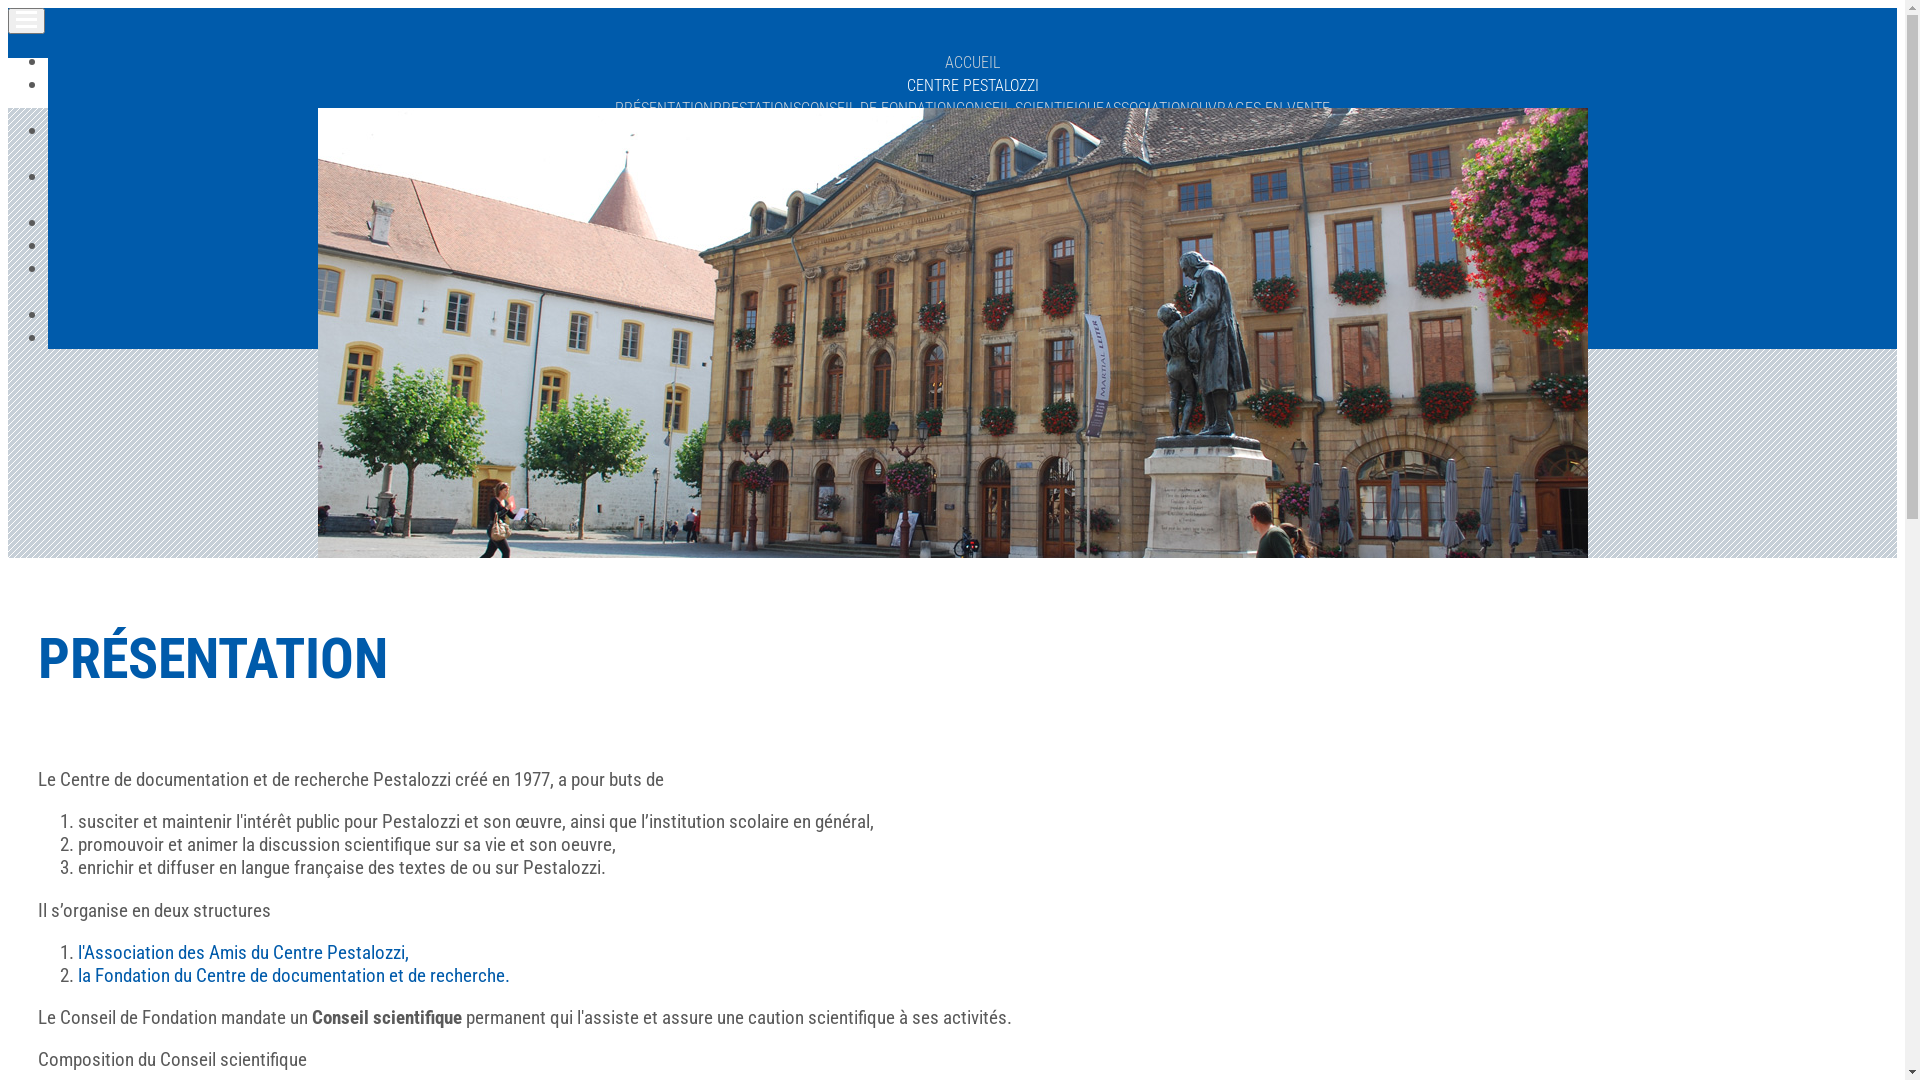 The image size is (1920, 1080). I want to click on TRAVAUX UNIVERSITAIRES, so click(1041, 292).